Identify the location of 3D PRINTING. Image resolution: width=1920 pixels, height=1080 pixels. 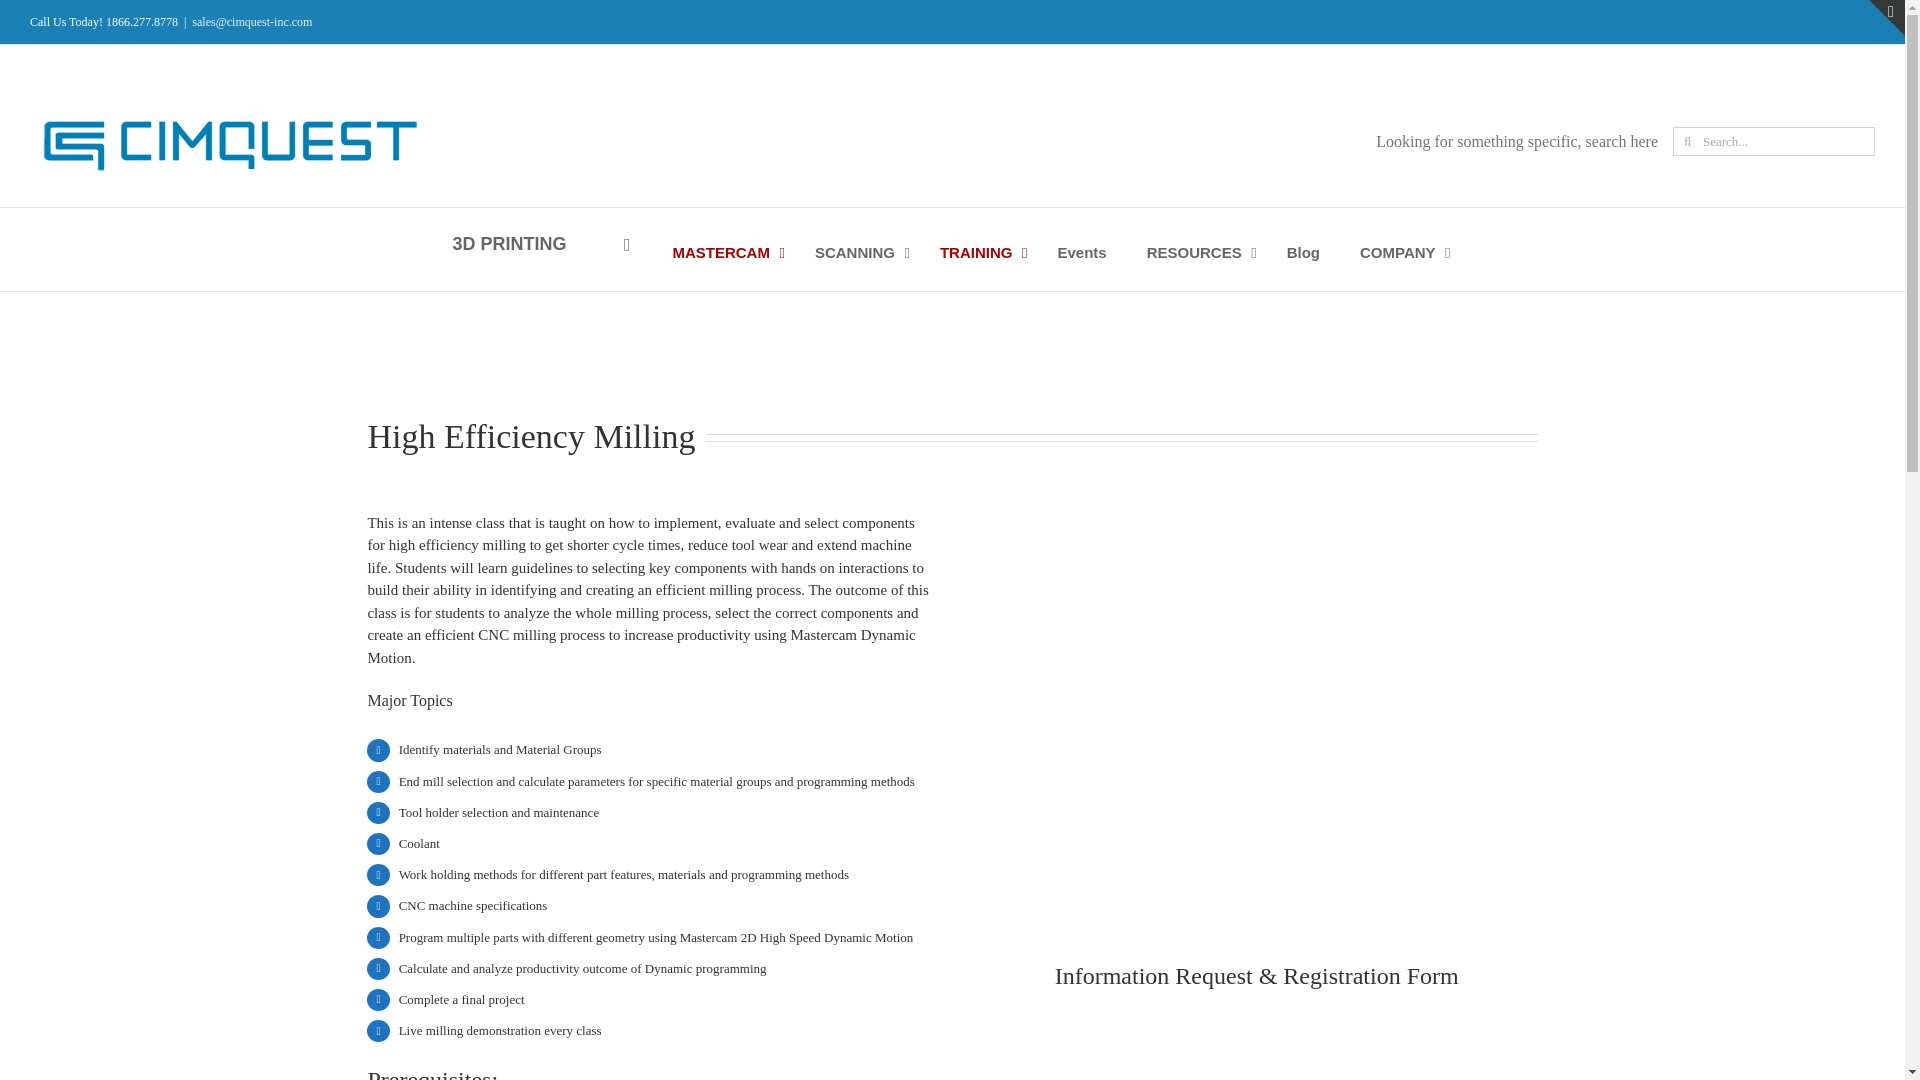
(536, 244).